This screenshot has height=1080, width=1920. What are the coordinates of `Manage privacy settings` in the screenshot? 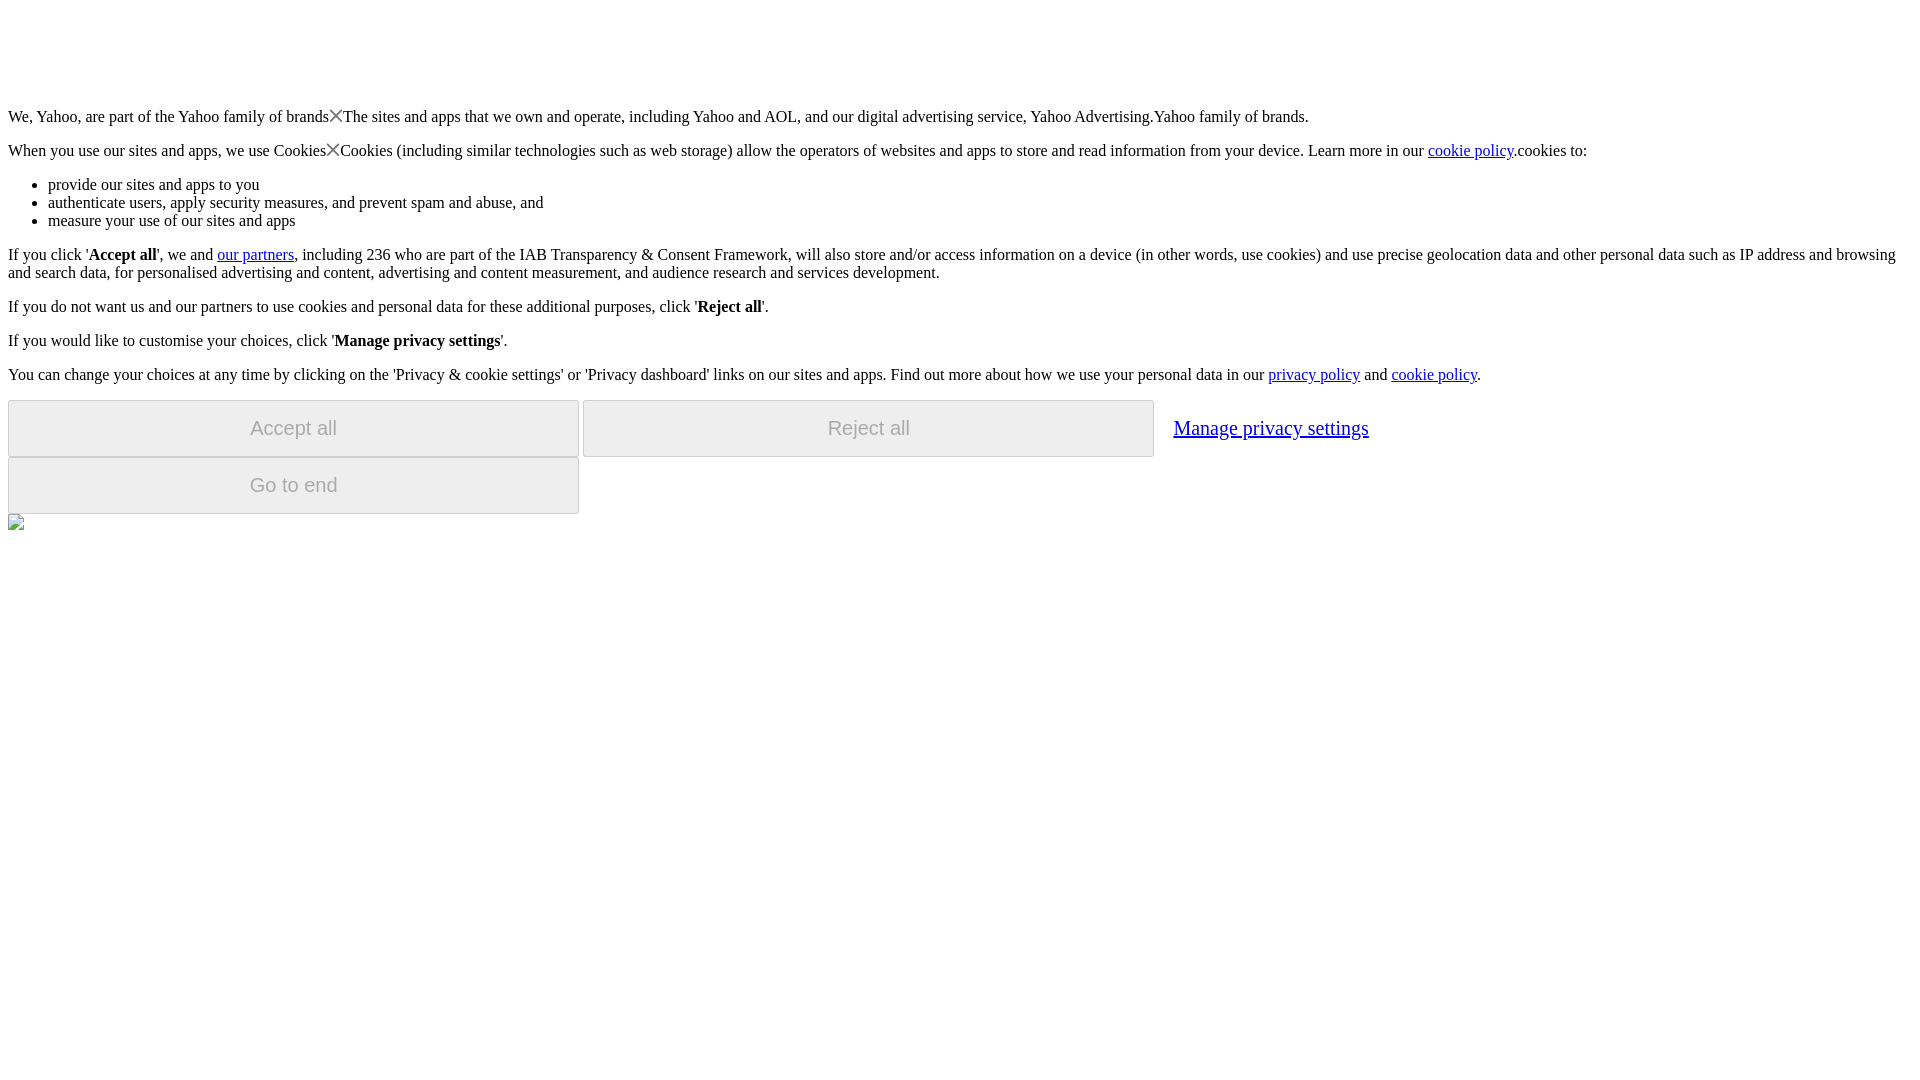 It's located at (1270, 427).